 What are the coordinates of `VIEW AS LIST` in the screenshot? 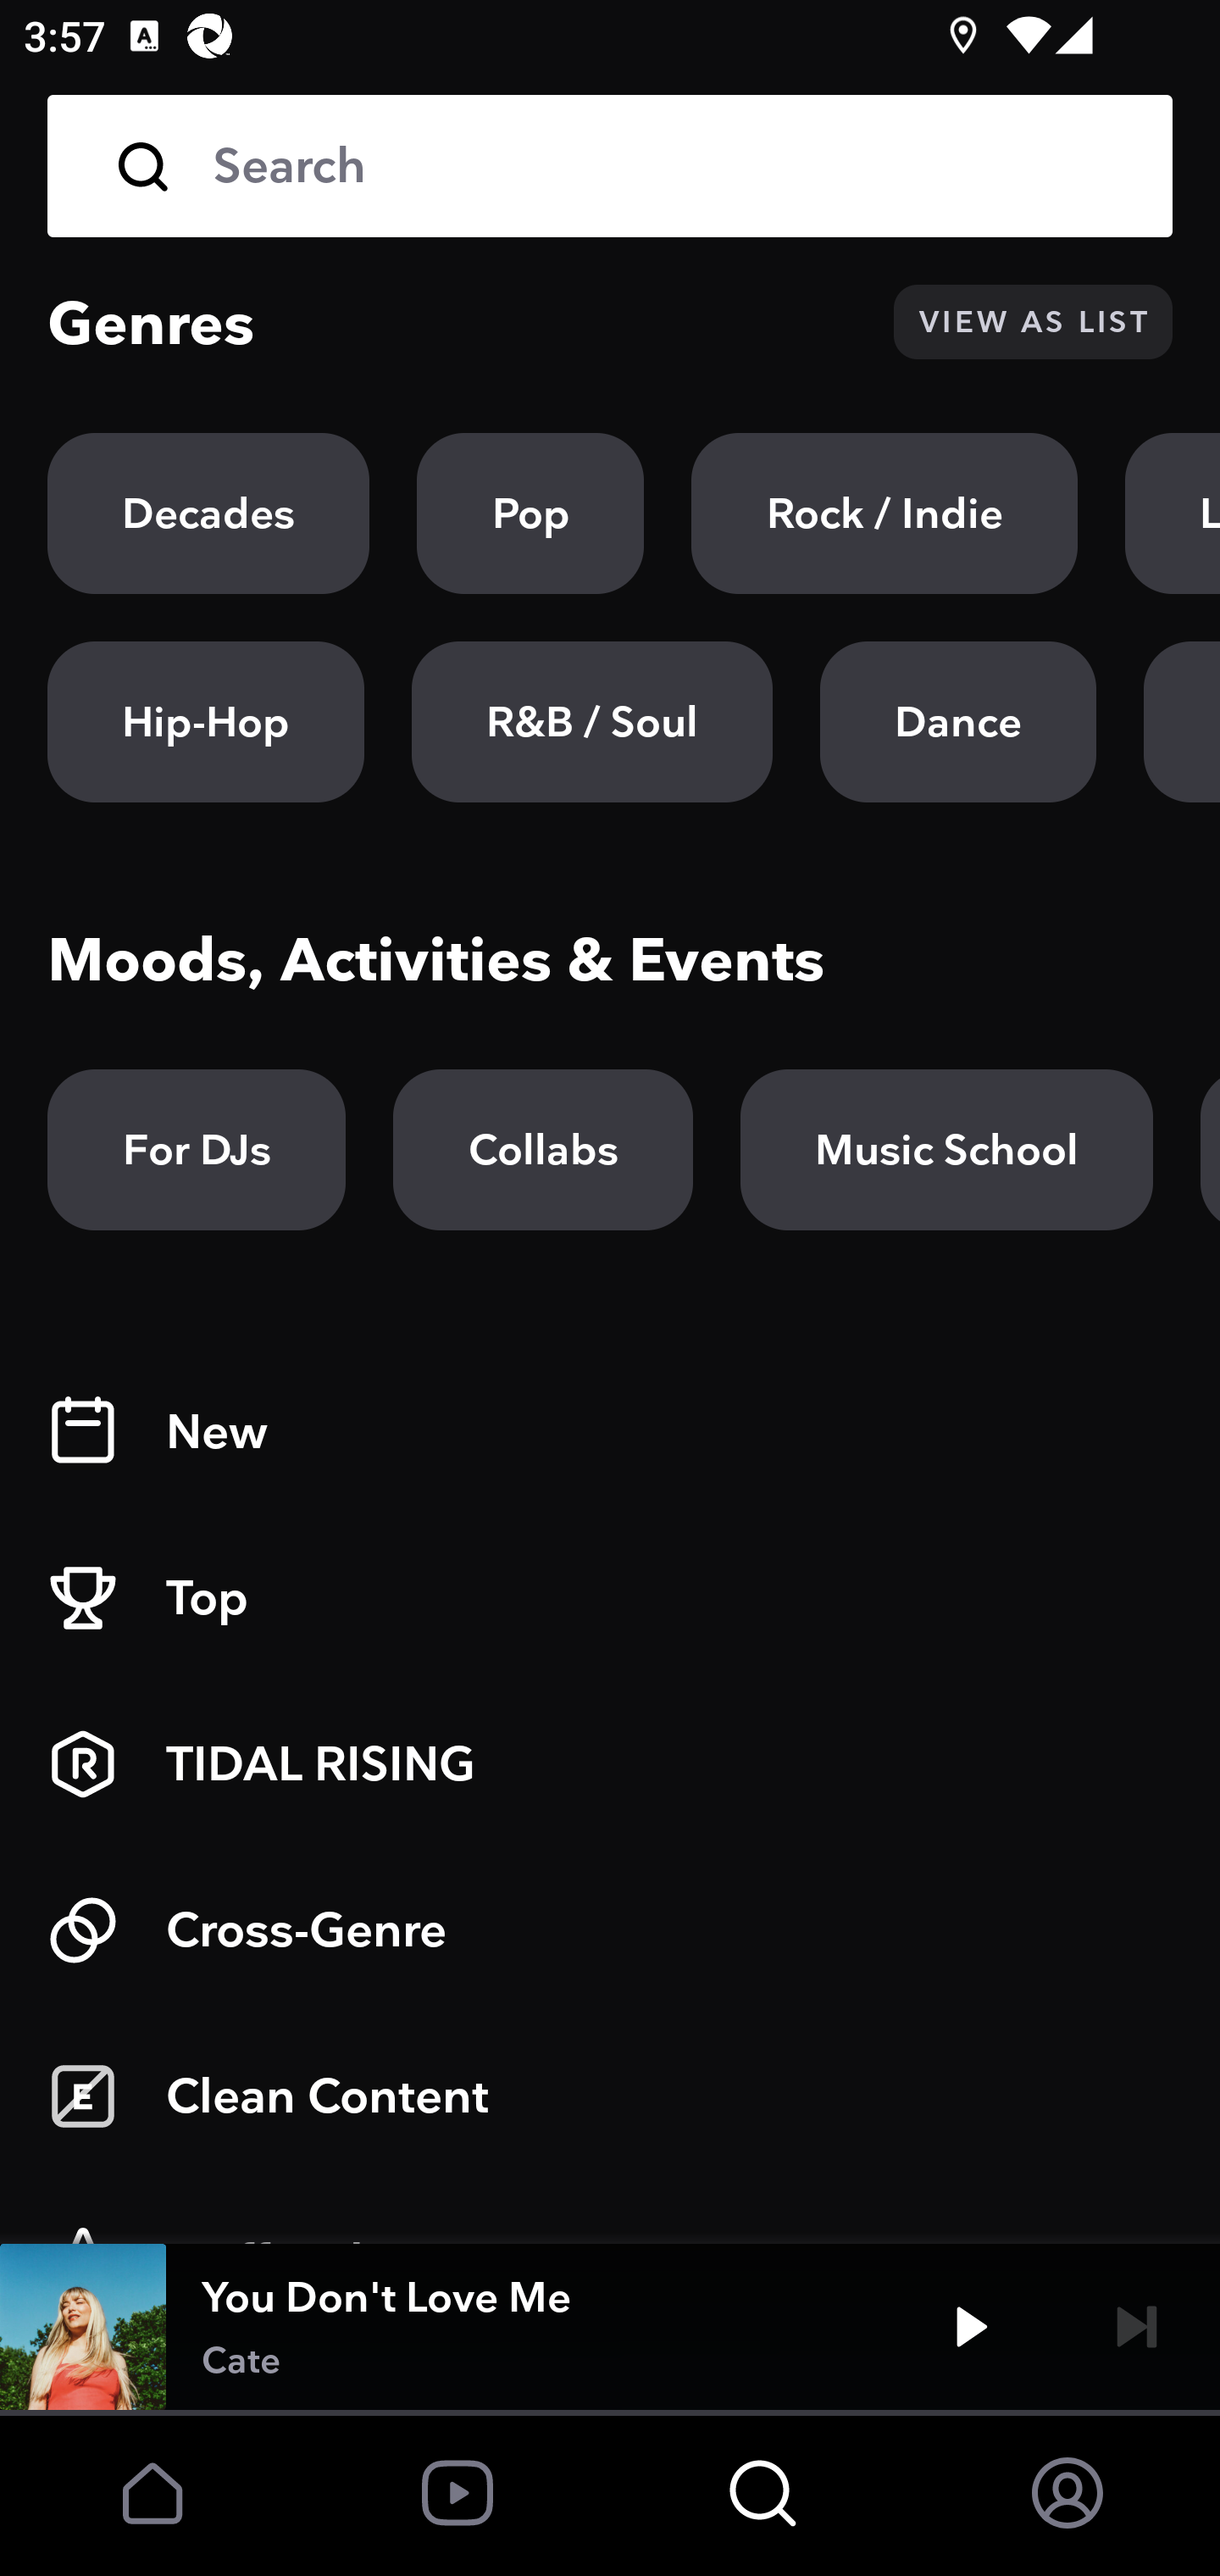 It's located at (1033, 322).